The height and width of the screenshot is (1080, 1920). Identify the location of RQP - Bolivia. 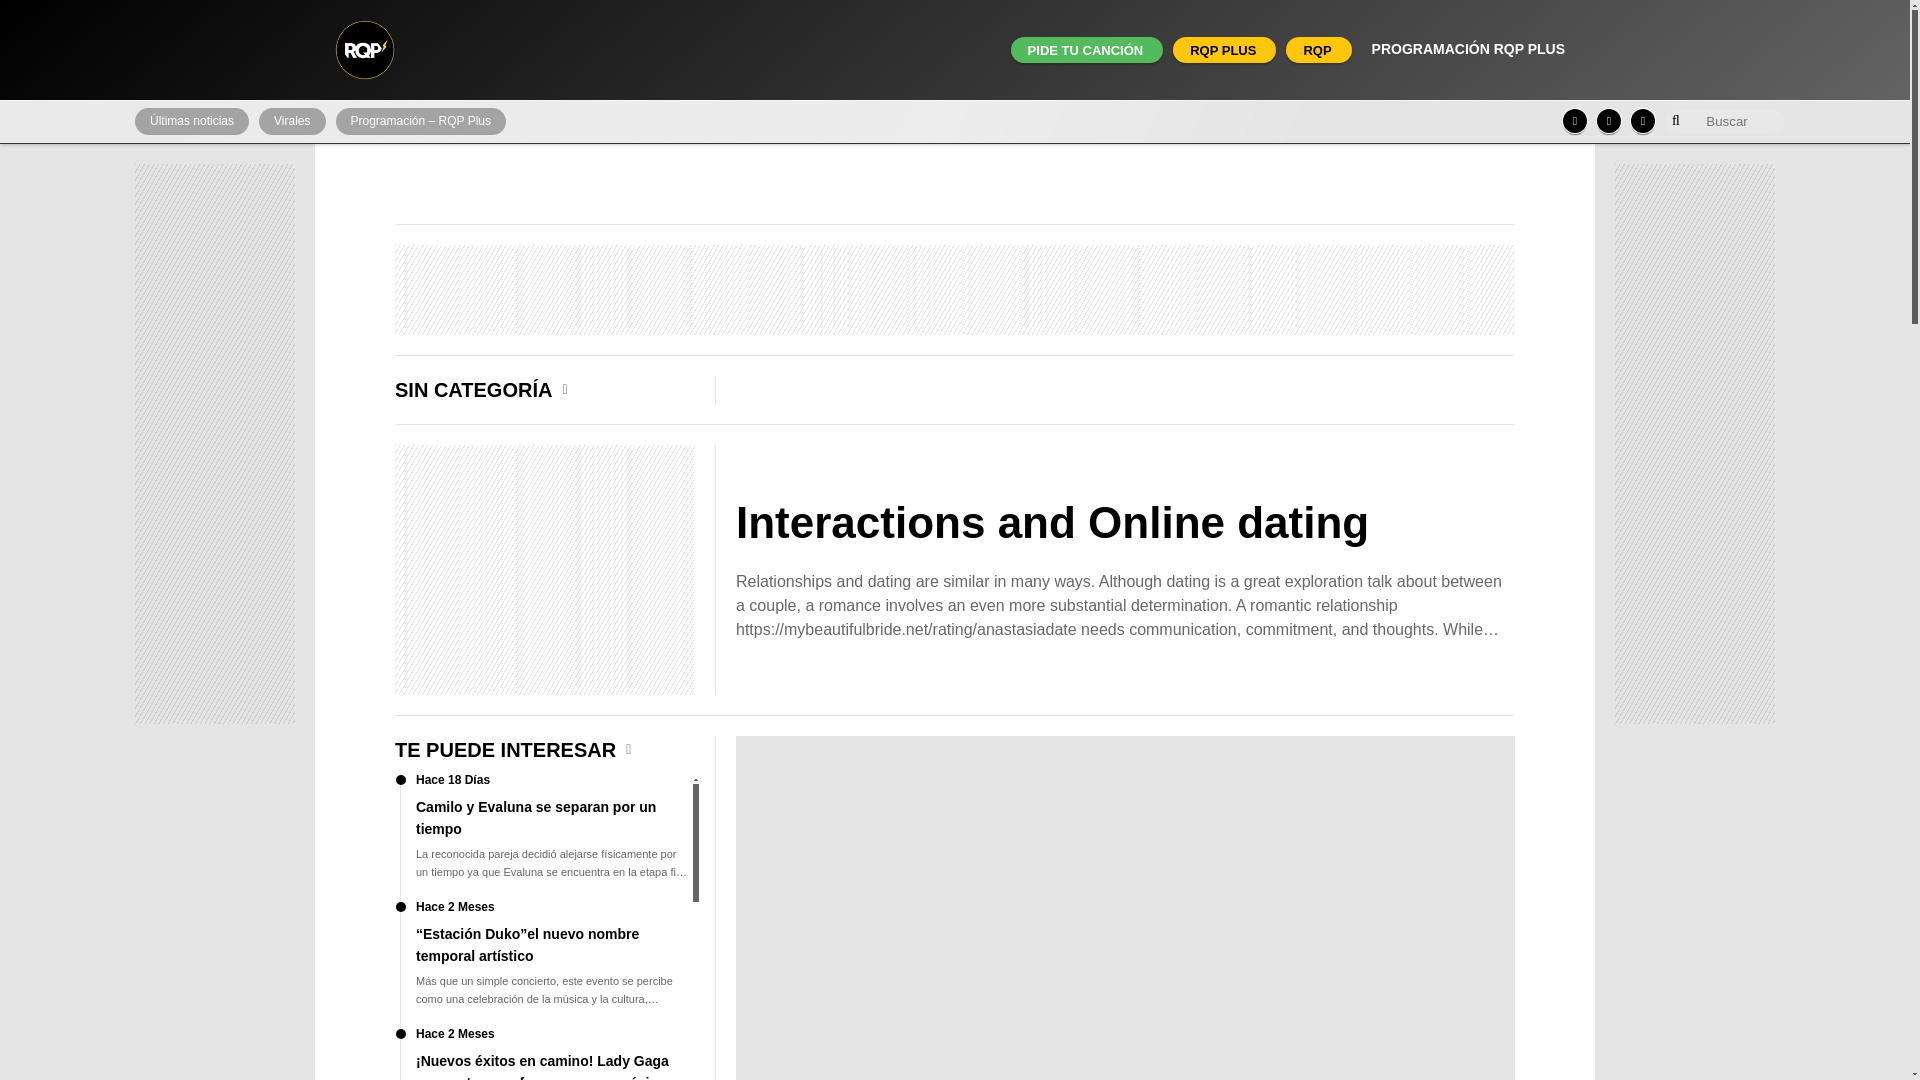
(364, 50).